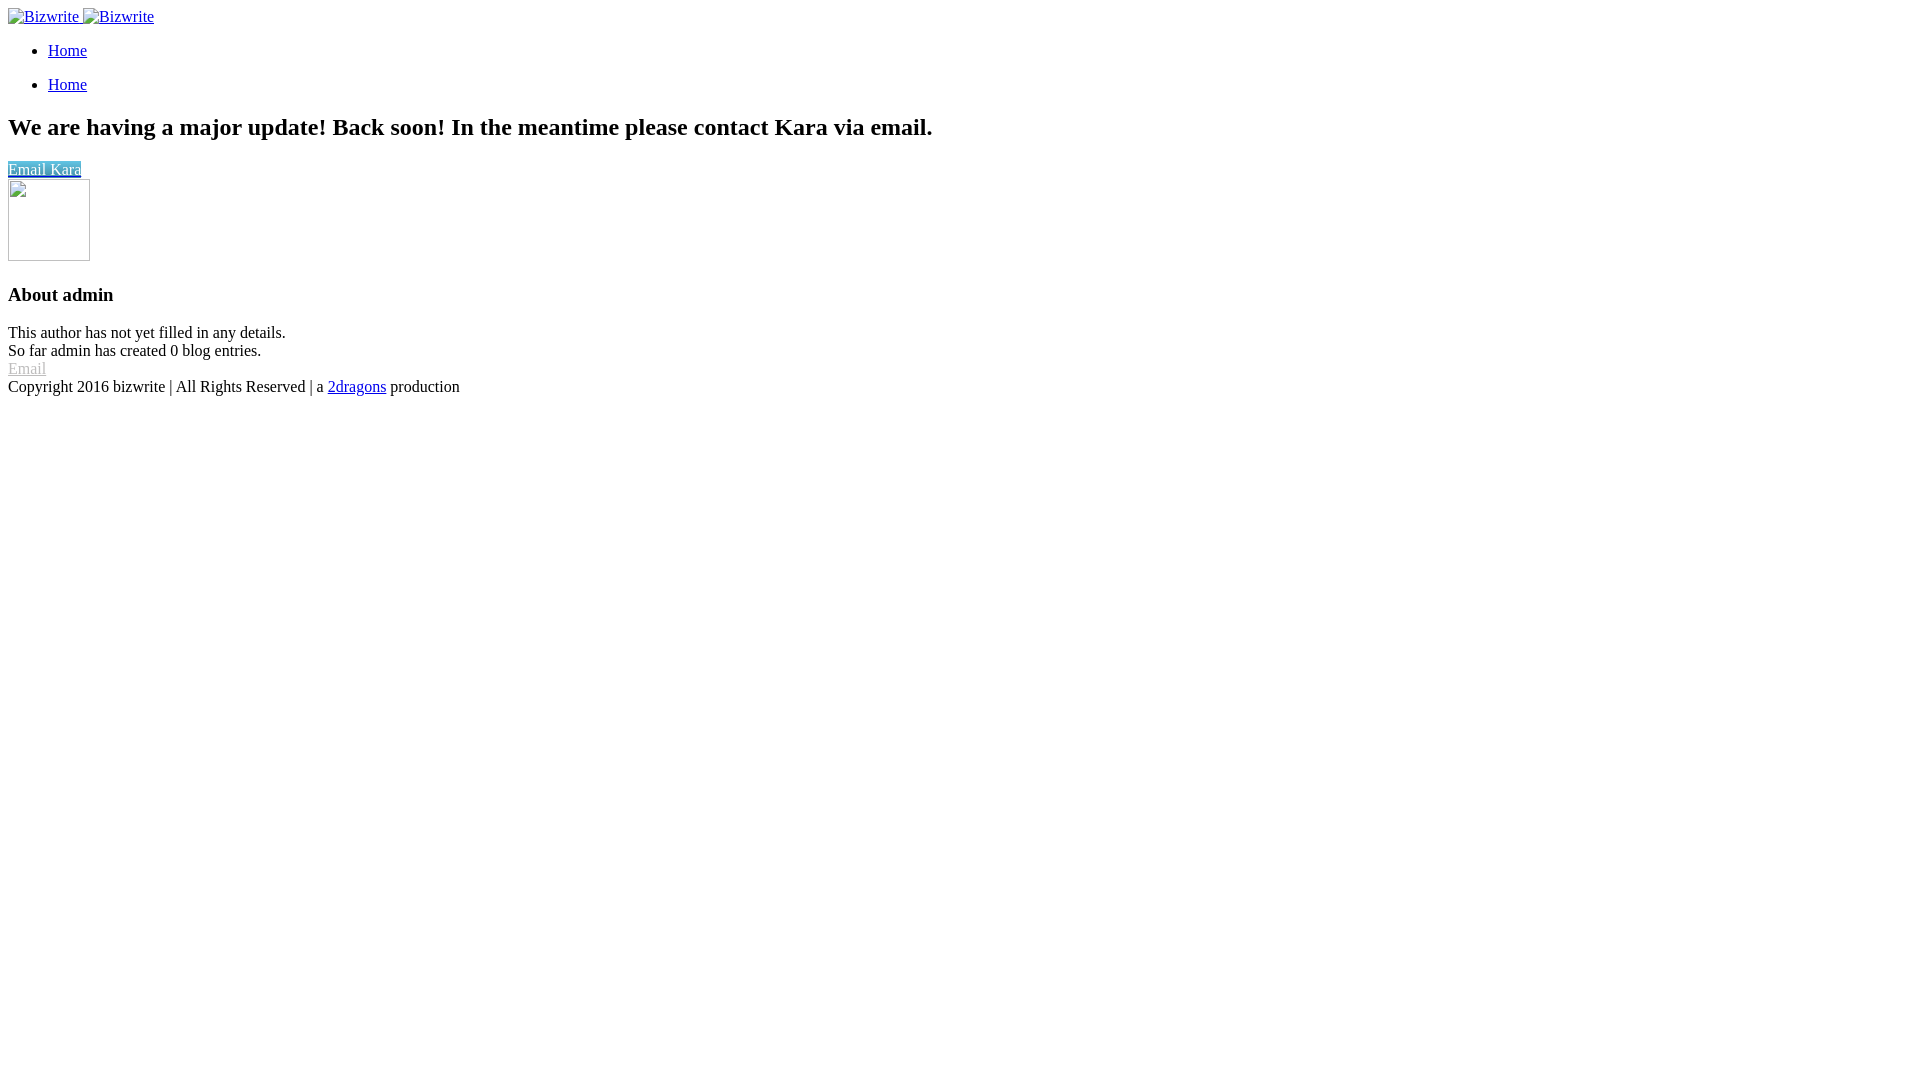 Image resolution: width=1920 pixels, height=1080 pixels. I want to click on Home, so click(68, 50).